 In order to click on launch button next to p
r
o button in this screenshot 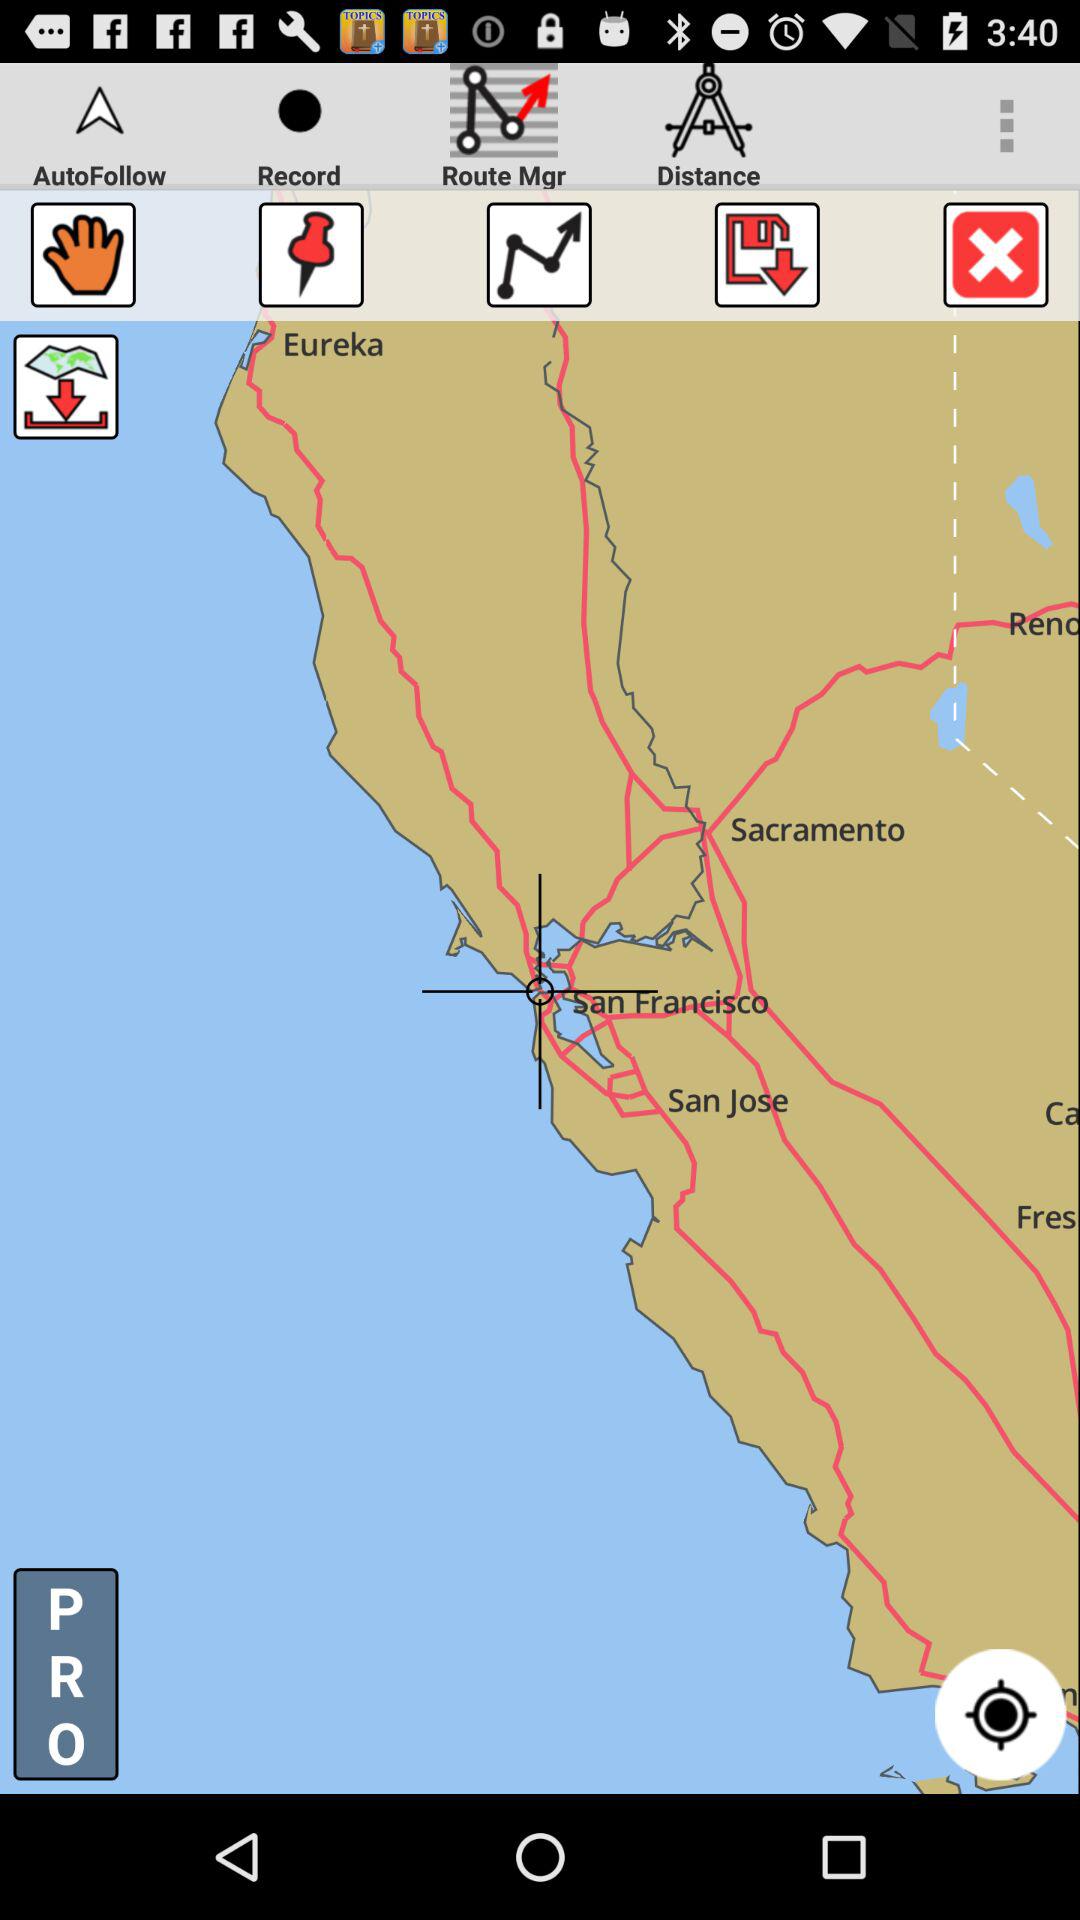, I will do `click(1000, 1714)`.